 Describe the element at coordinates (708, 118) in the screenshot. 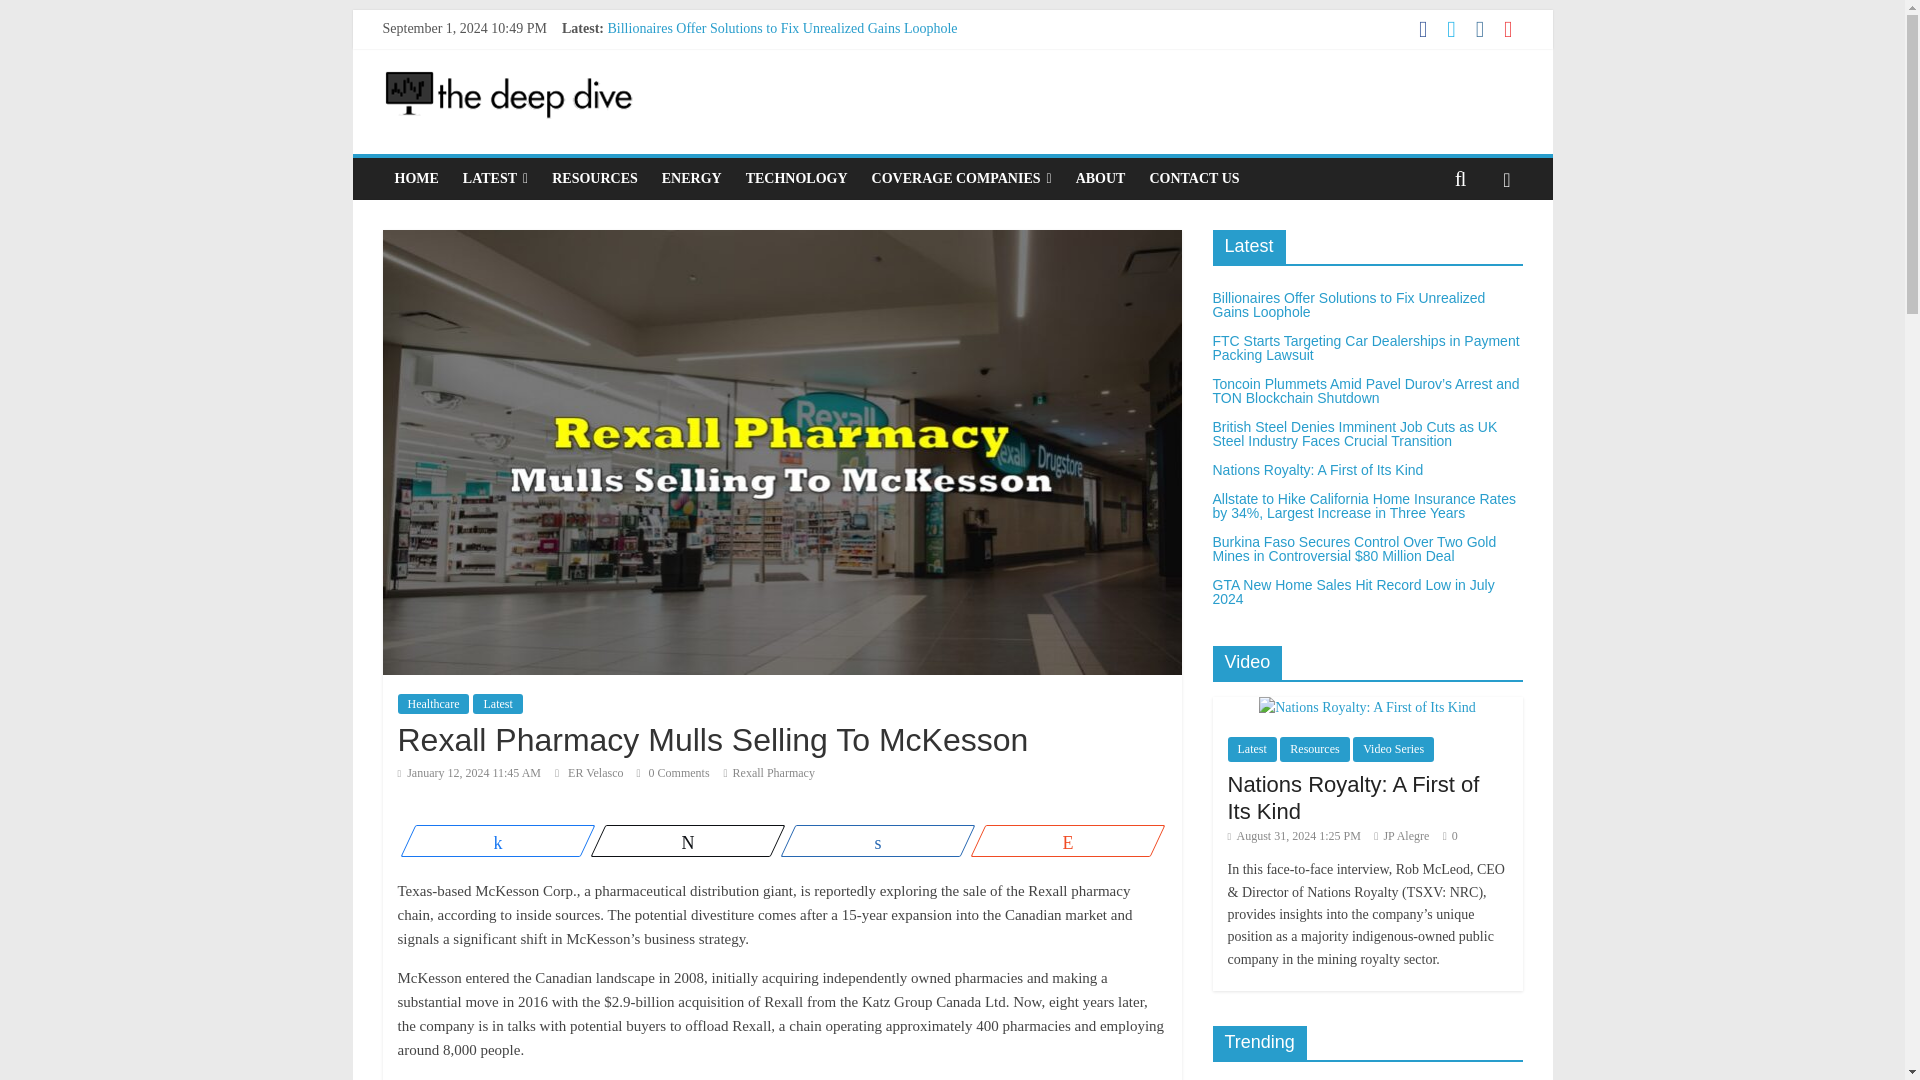

I see `Nations Royalty: A First of Its Kind` at that location.